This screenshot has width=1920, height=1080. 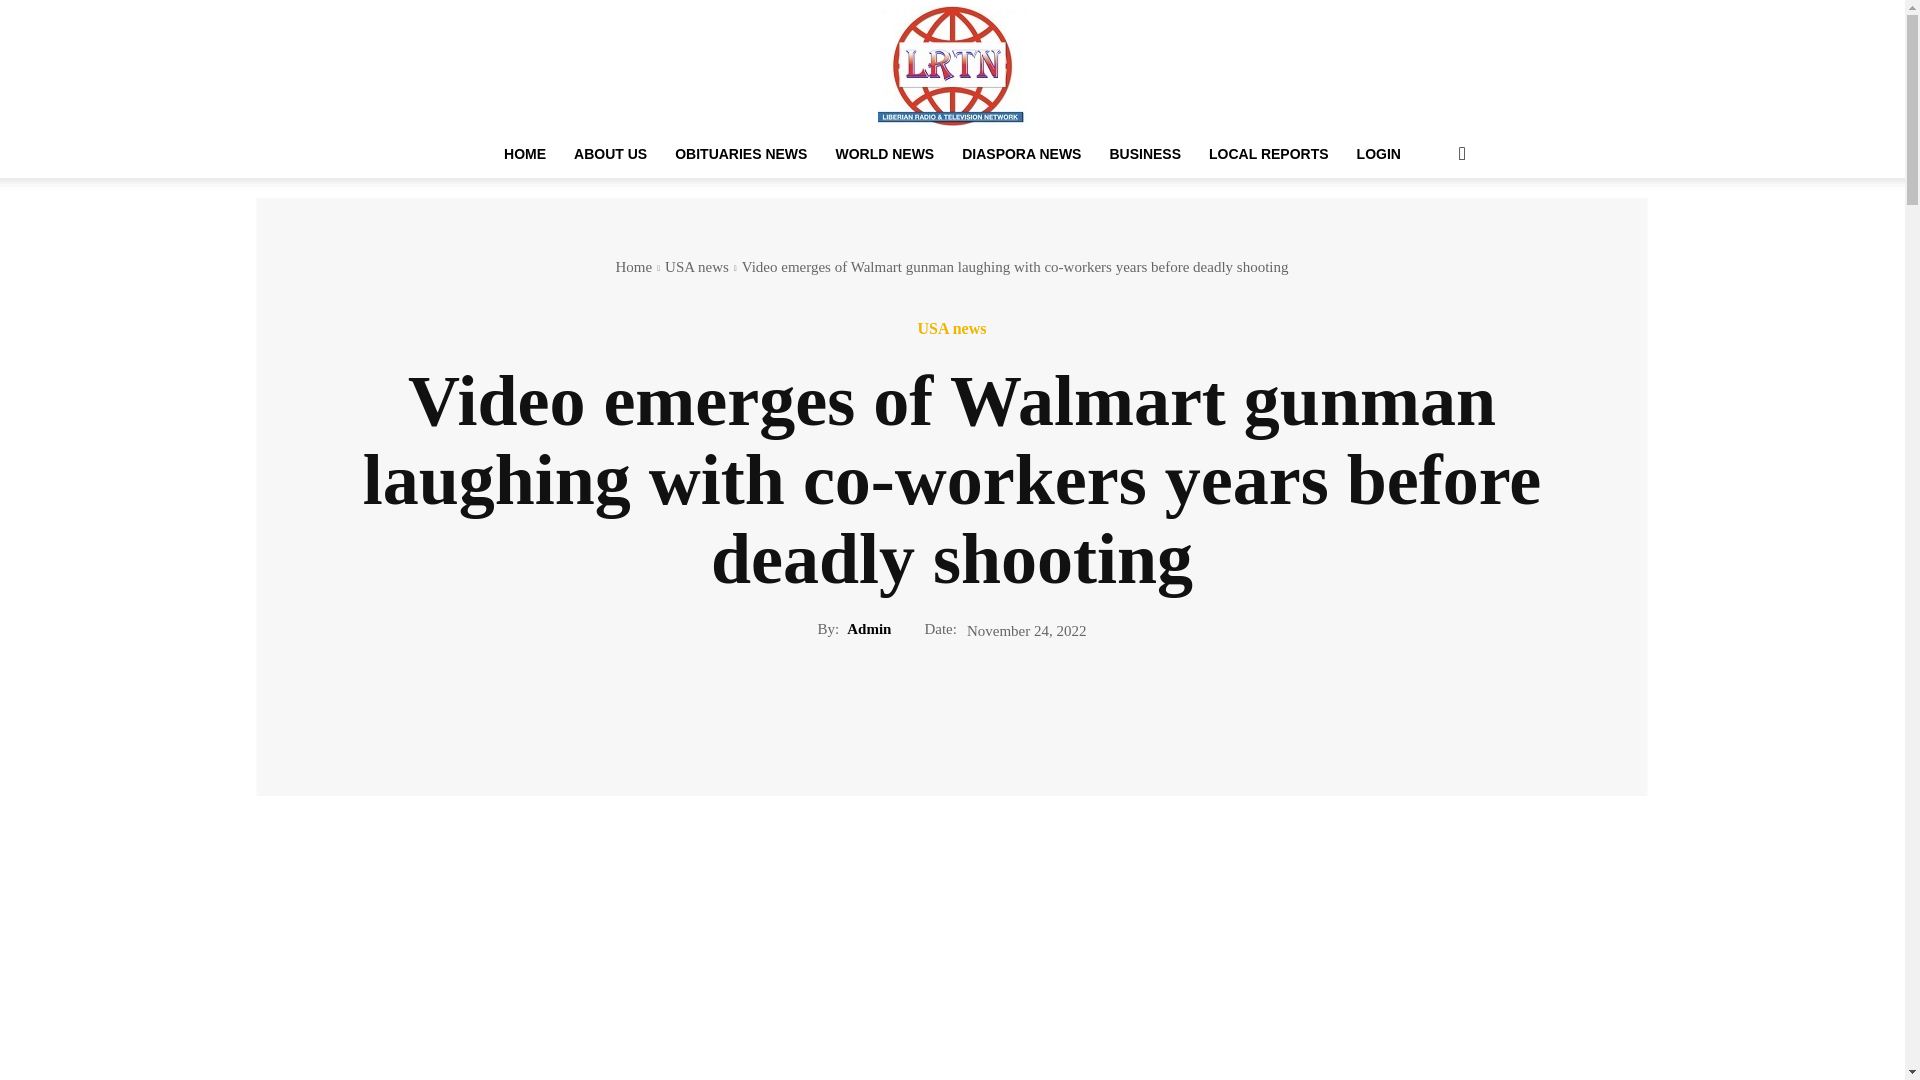 I want to click on OBITUARIES NEWS, so click(x=740, y=154).